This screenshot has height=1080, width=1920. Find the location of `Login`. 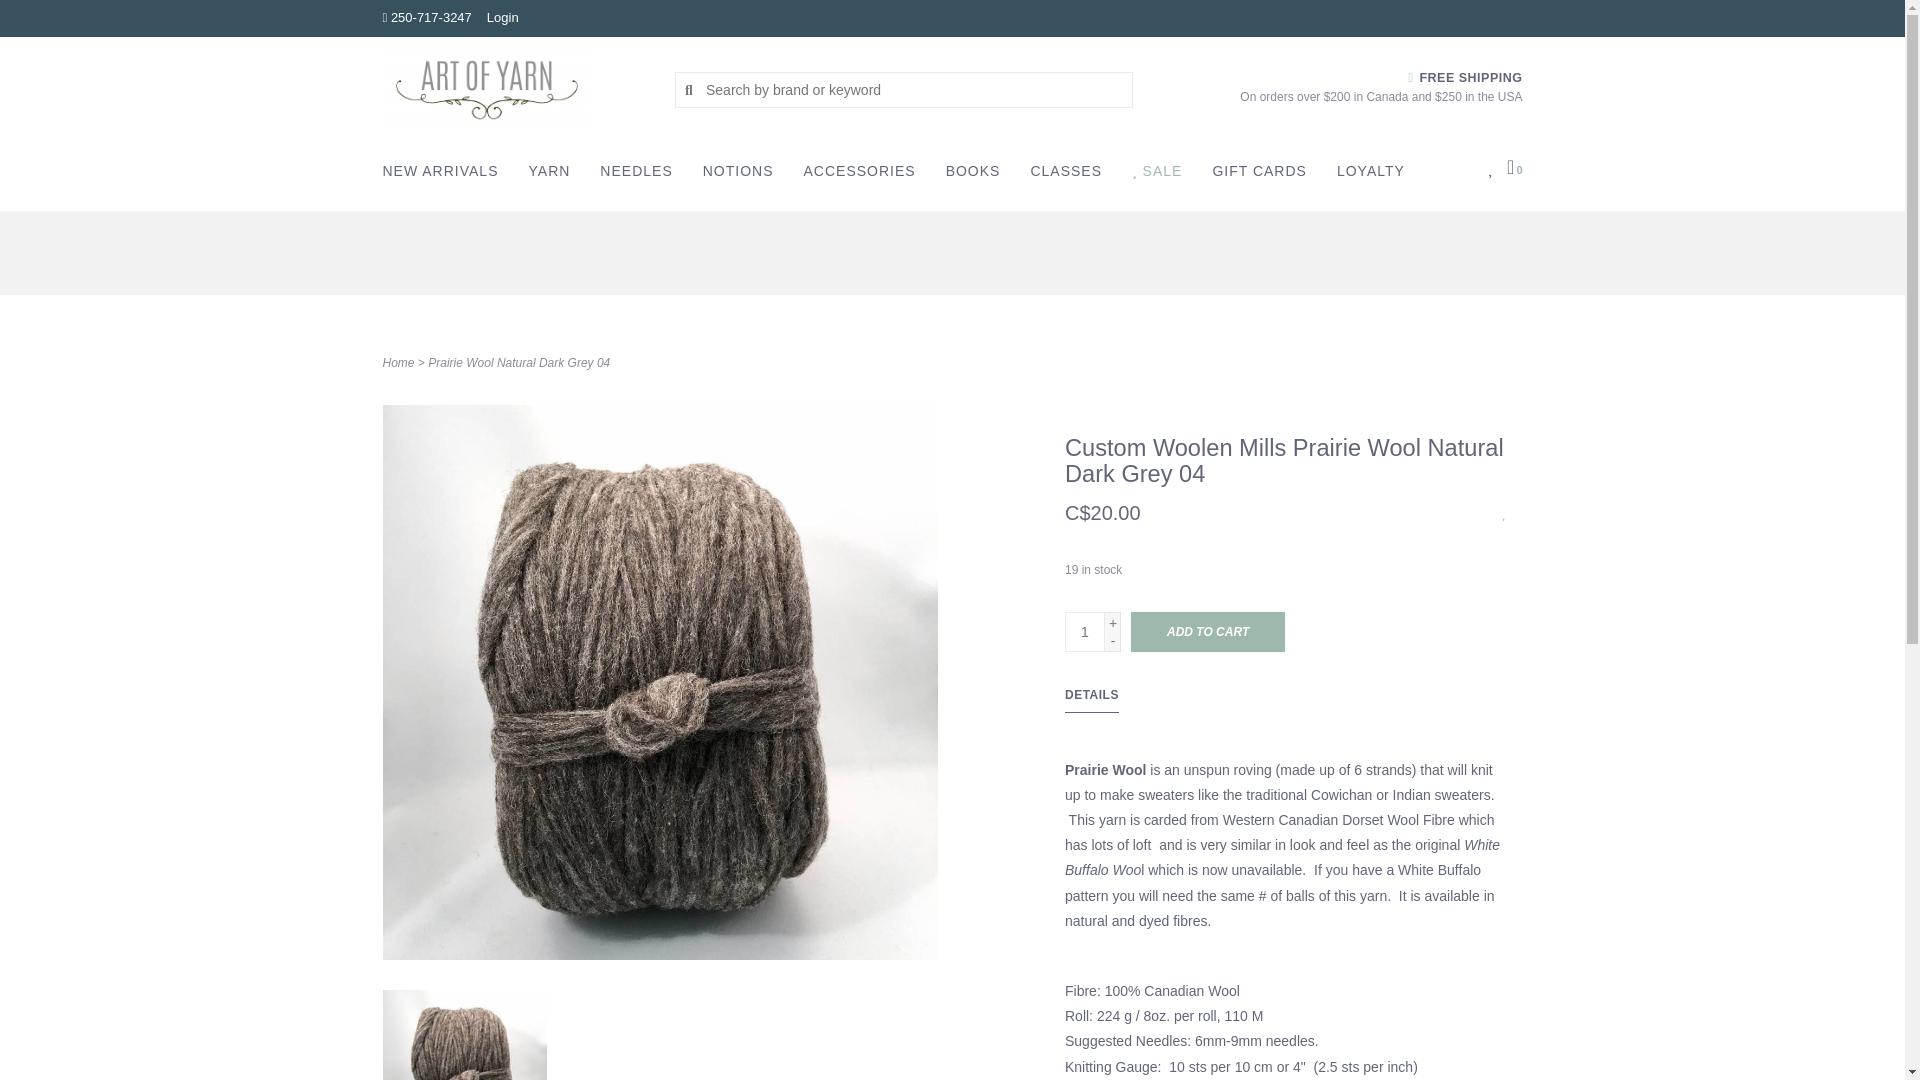

Login is located at coordinates (502, 16).